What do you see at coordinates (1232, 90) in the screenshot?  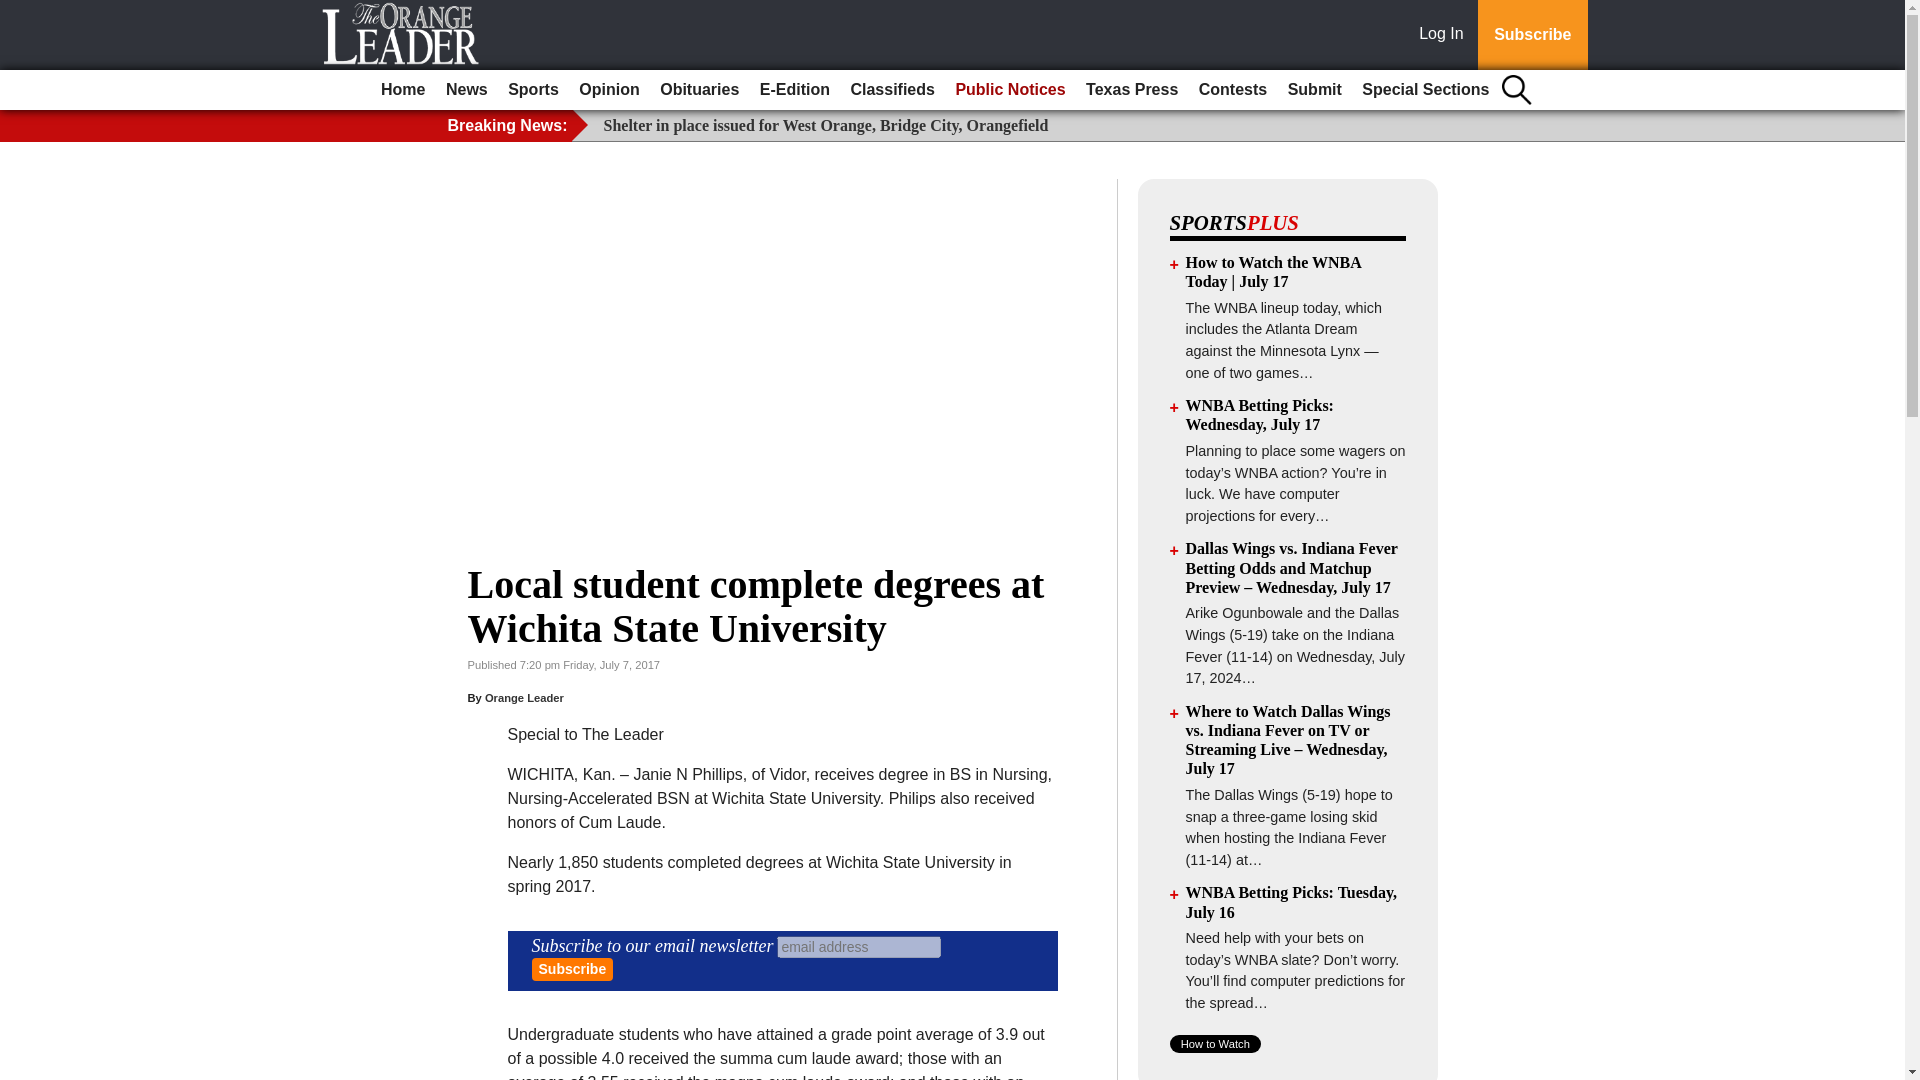 I see `Contests` at bounding box center [1232, 90].